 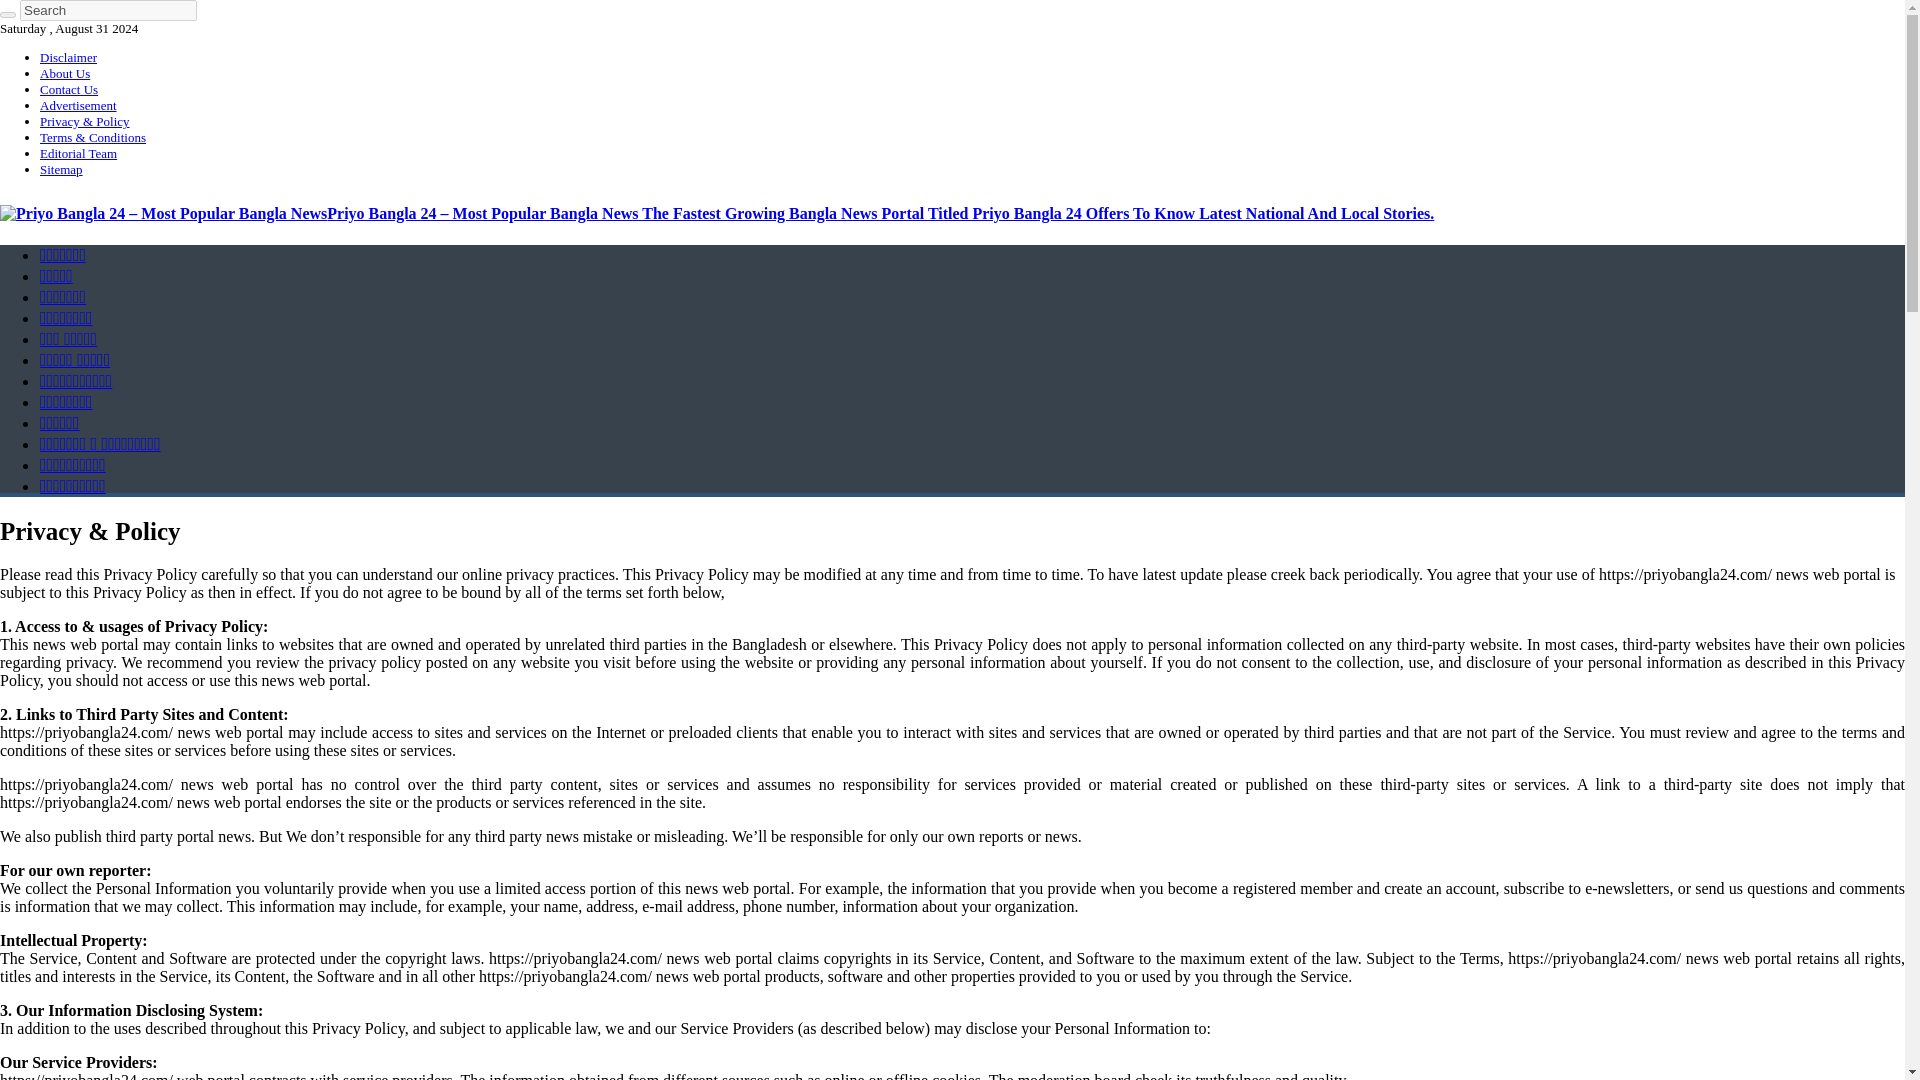 What do you see at coordinates (78, 106) in the screenshot?
I see `Advertisement` at bounding box center [78, 106].